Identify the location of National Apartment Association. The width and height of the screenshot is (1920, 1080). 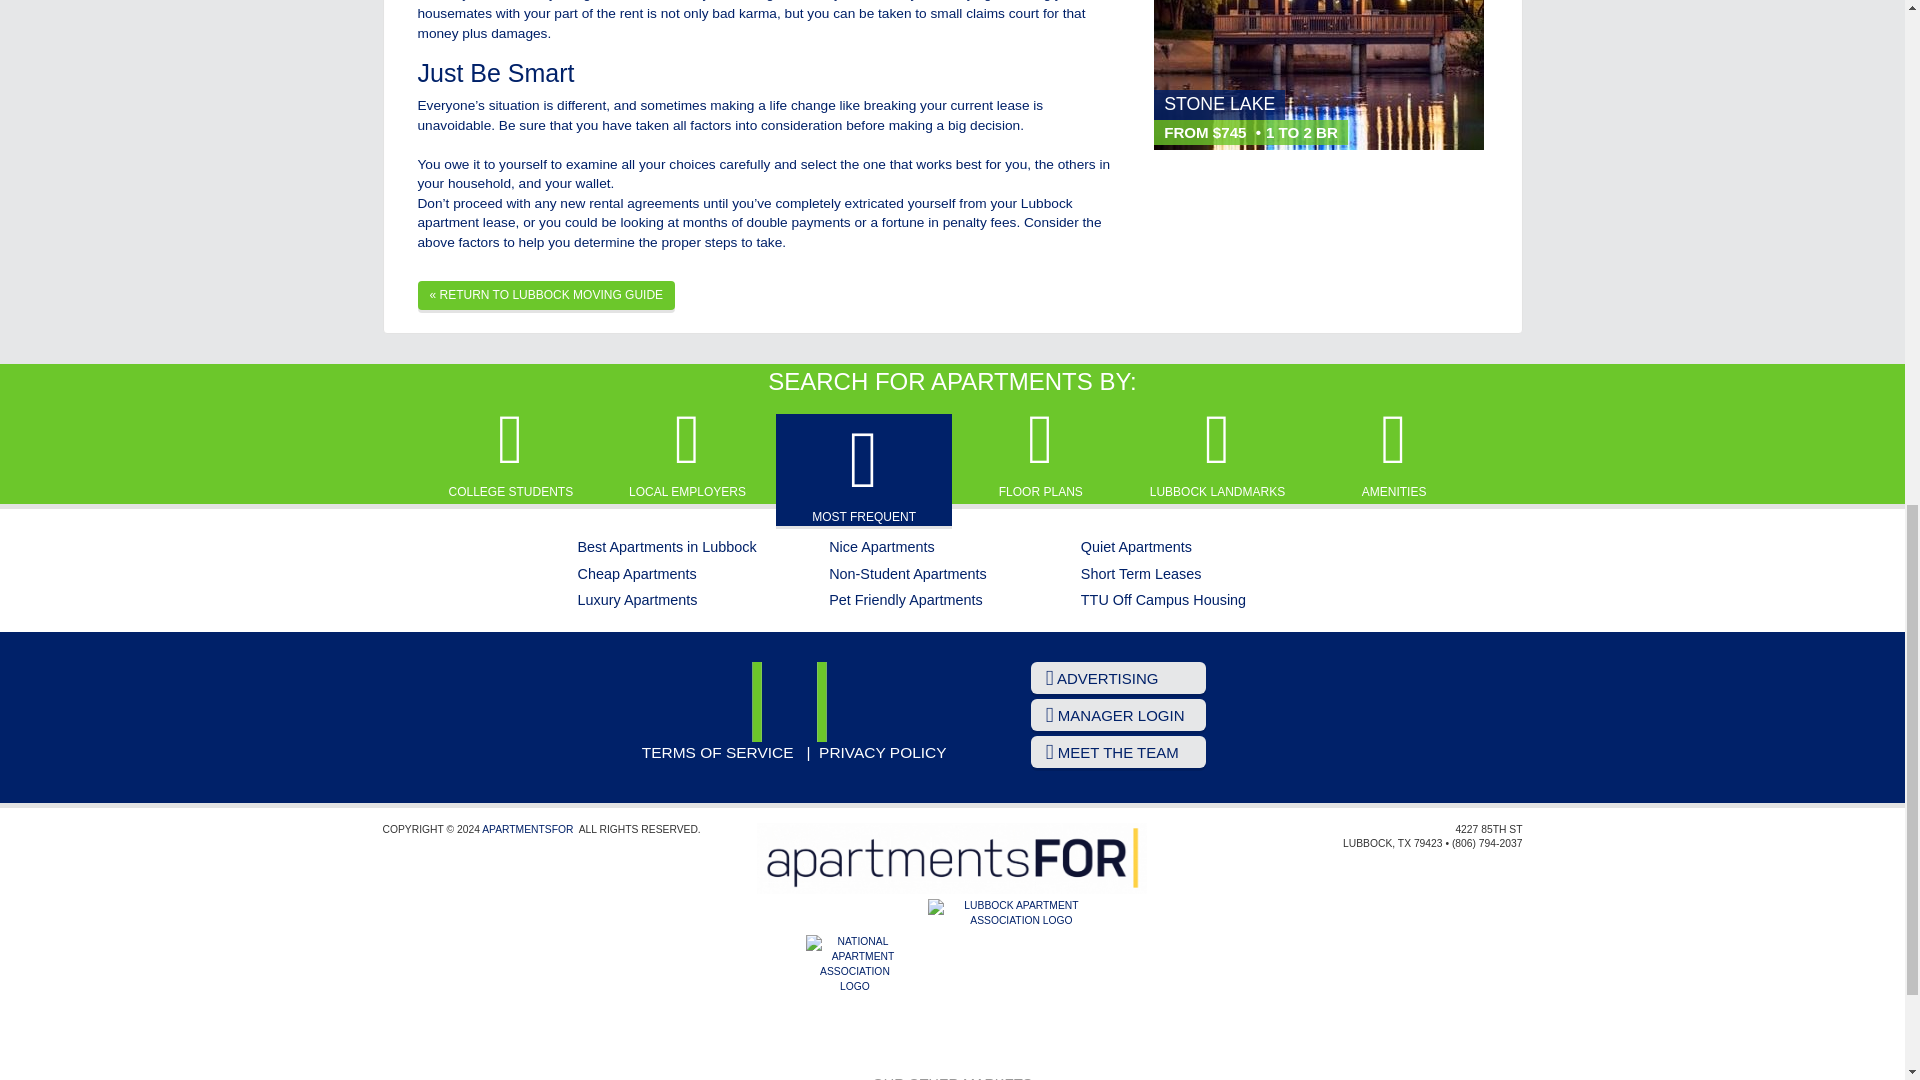
(854, 984).